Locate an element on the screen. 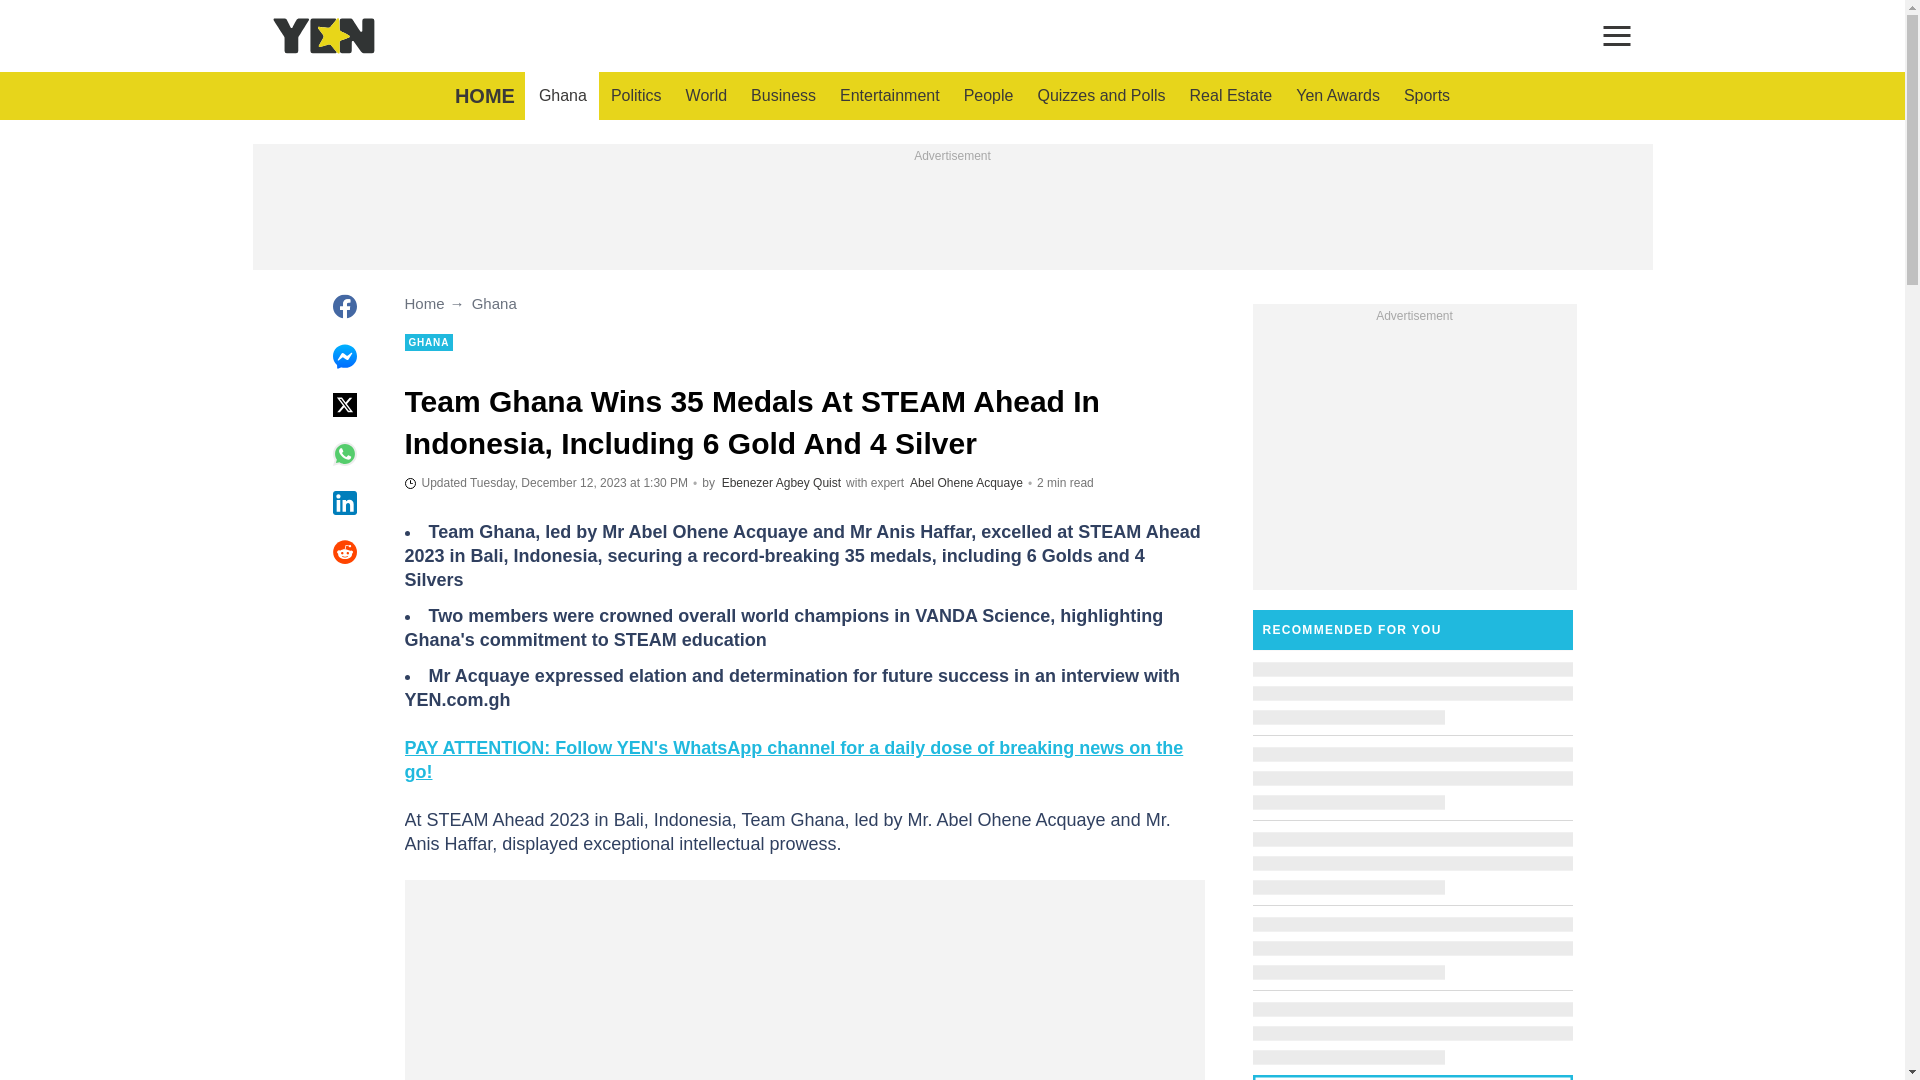  Business is located at coordinates (783, 96).